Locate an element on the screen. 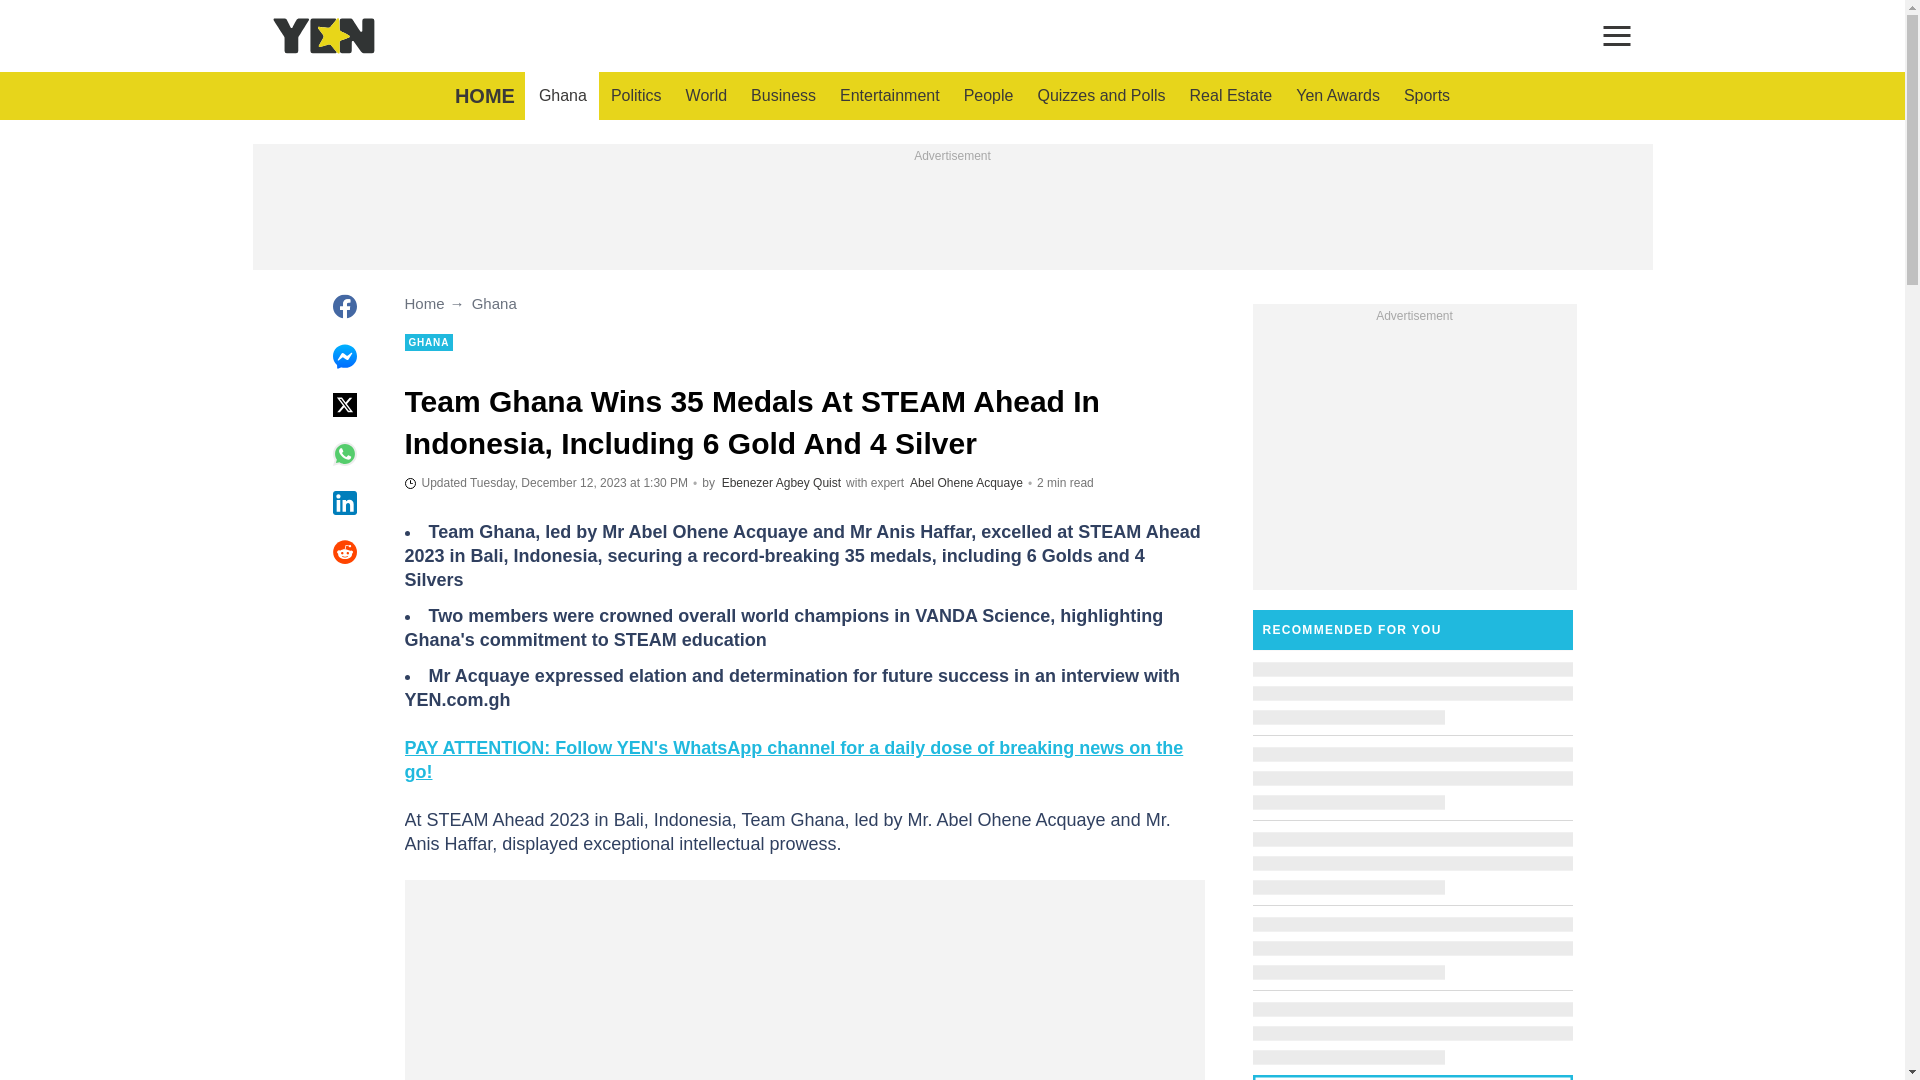  Business is located at coordinates (783, 96).